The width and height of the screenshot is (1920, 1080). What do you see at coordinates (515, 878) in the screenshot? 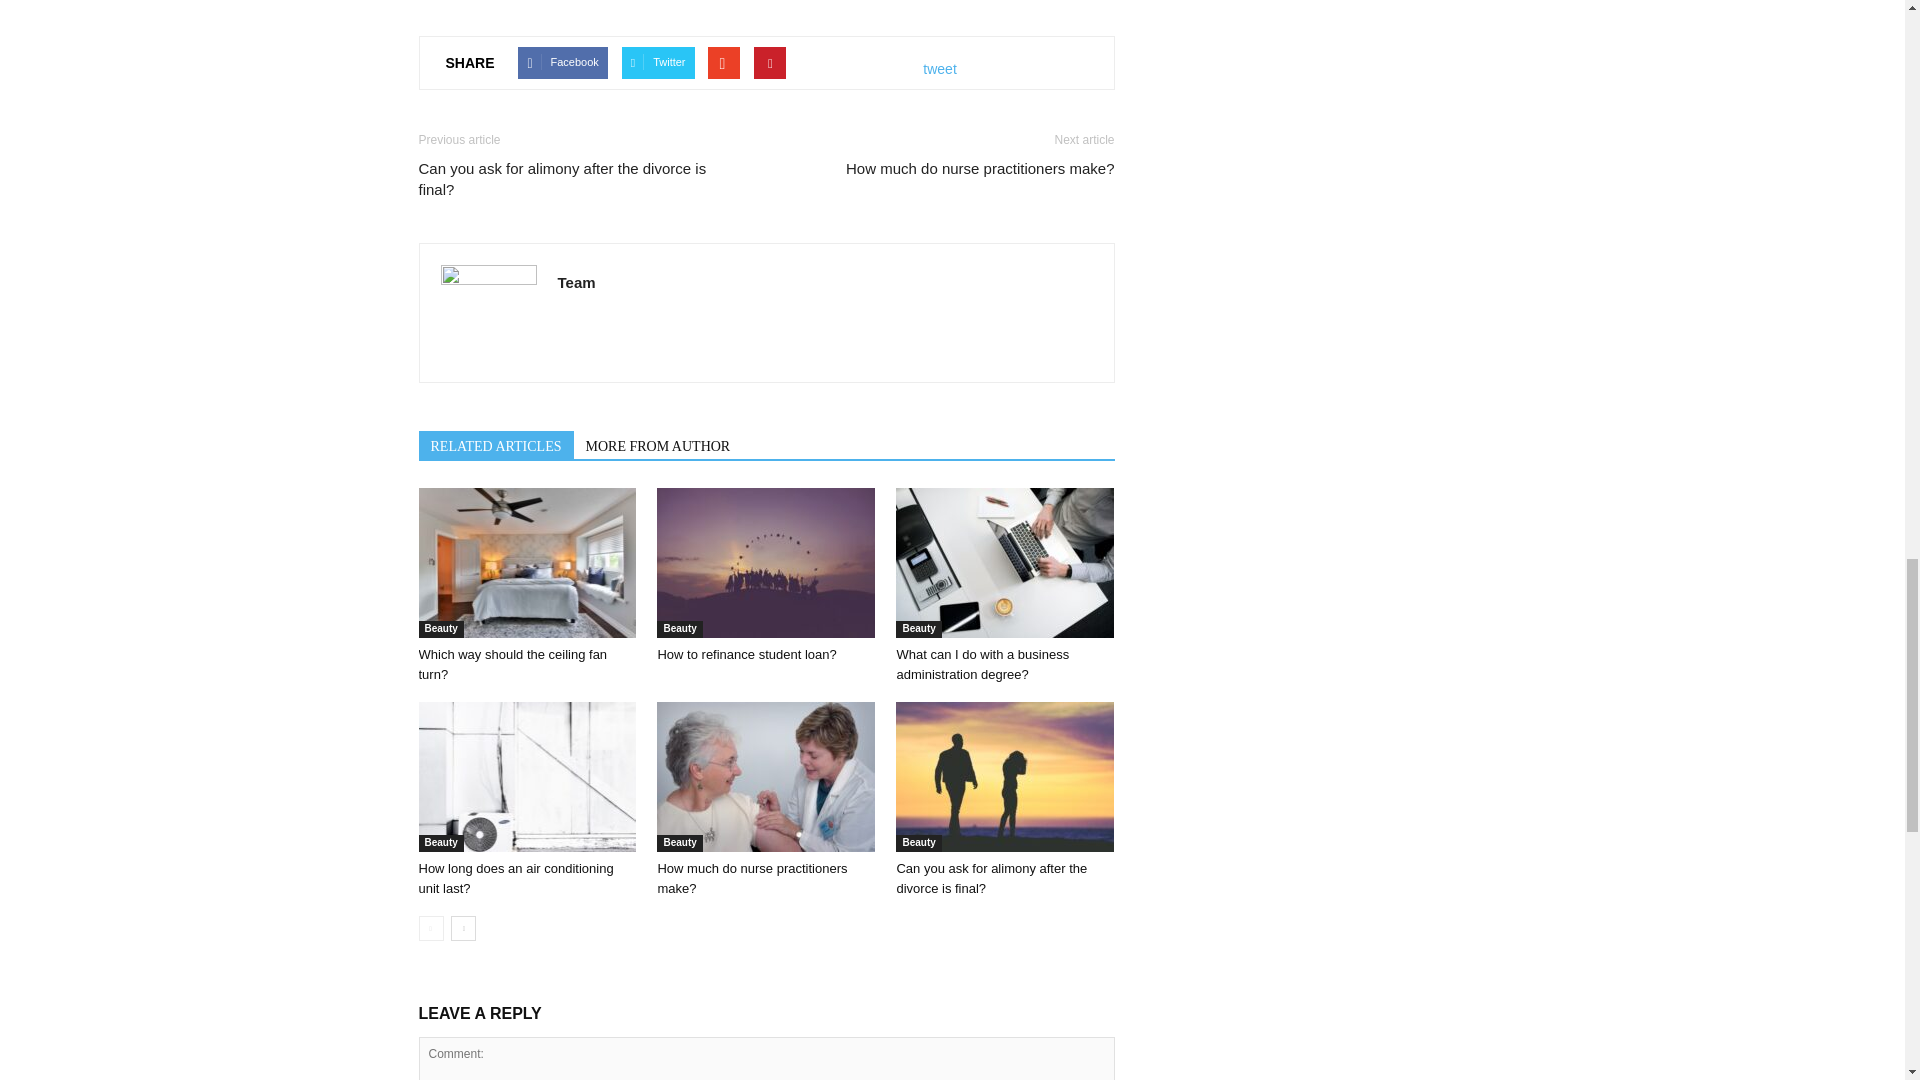
I see `How long does an air conditioning unit last?` at bounding box center [515, 878].